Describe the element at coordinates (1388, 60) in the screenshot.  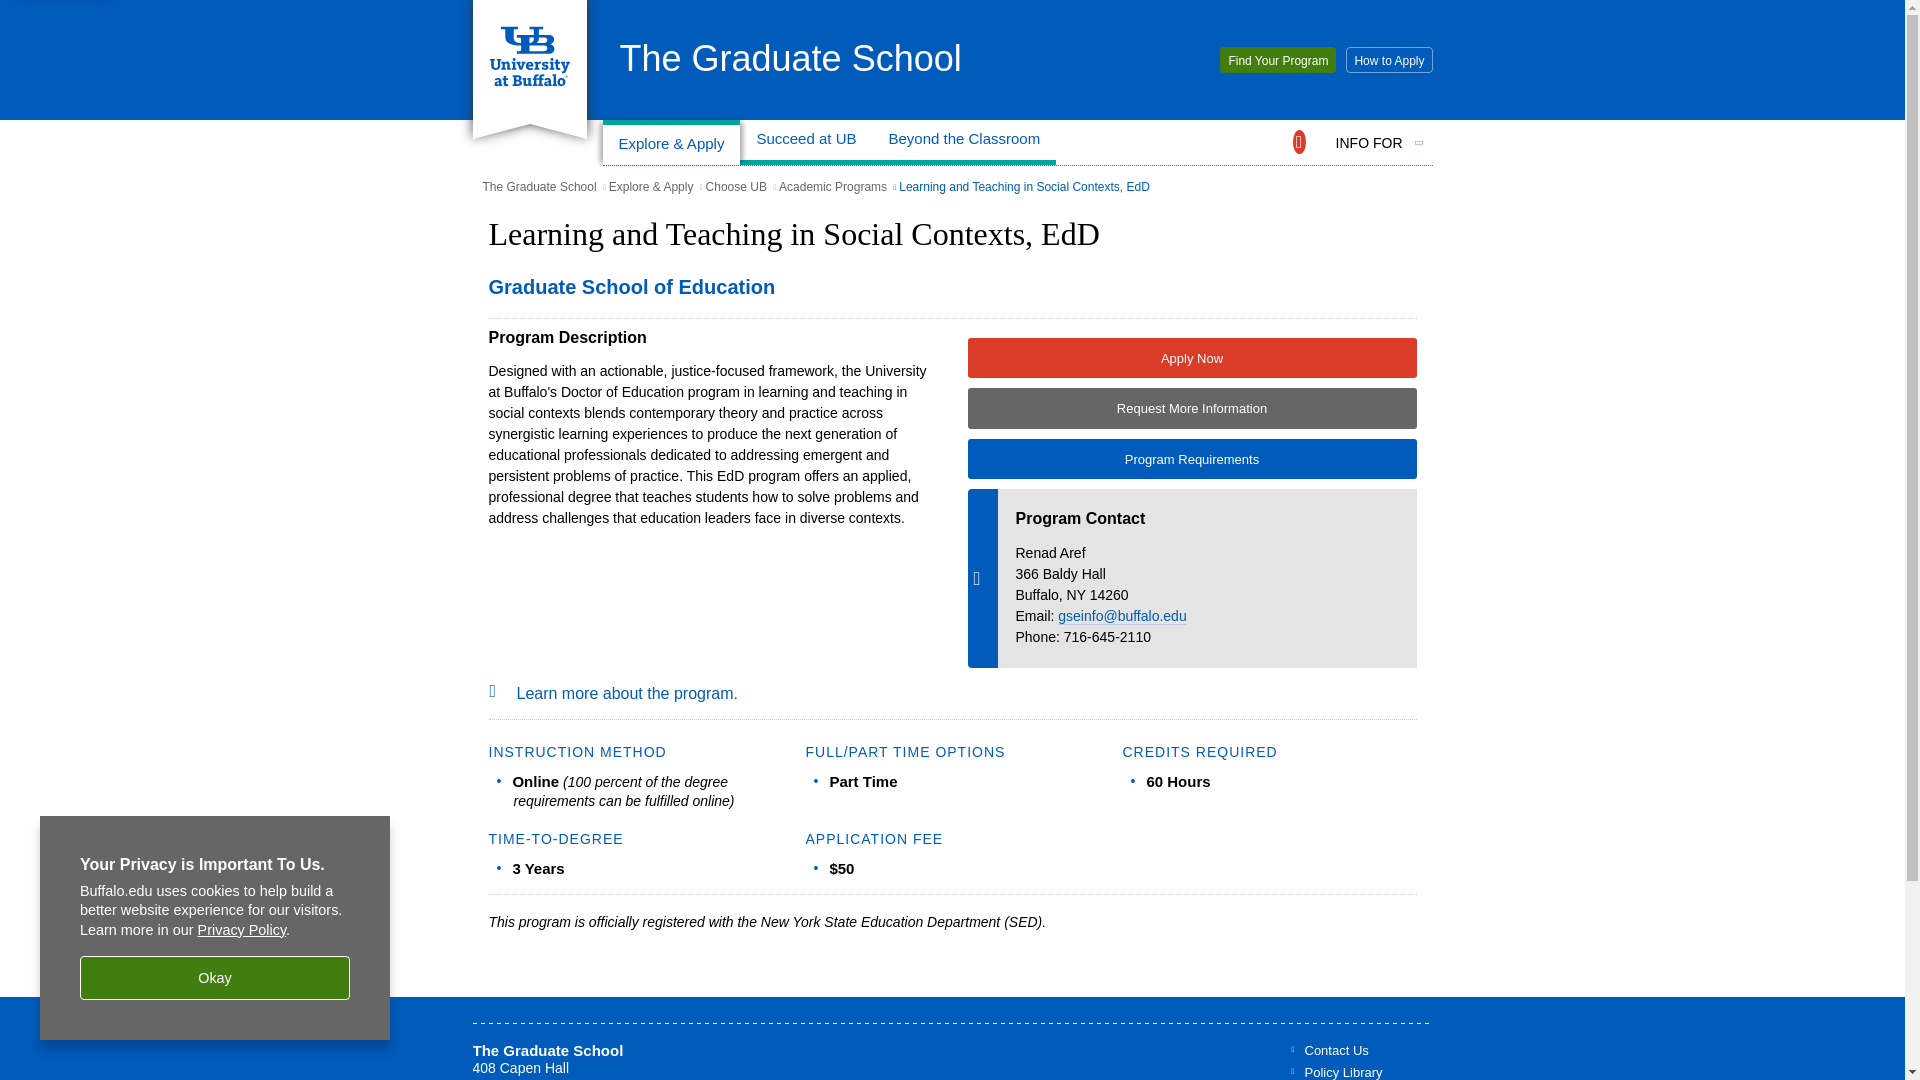
I see `How to Apply` at that location.